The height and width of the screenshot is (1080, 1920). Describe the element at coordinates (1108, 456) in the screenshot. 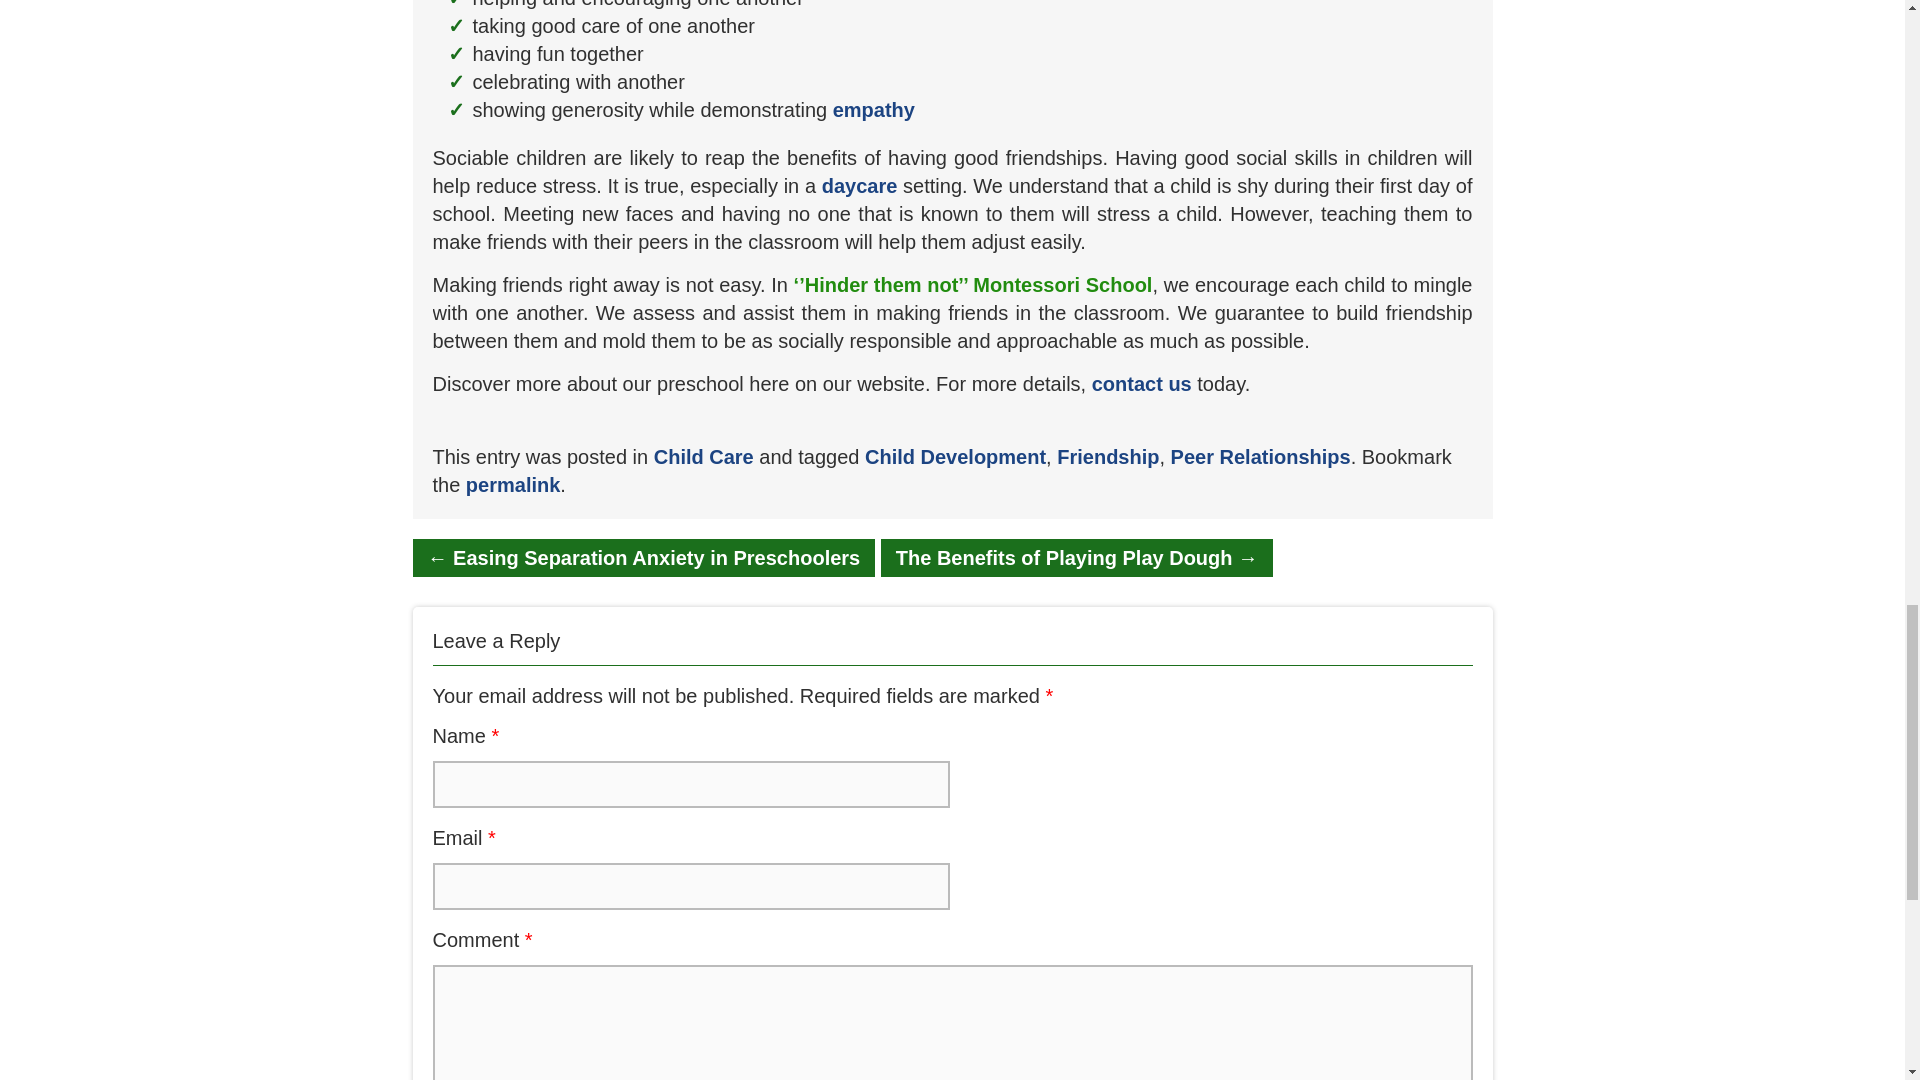

I see `Friendship` at that location.